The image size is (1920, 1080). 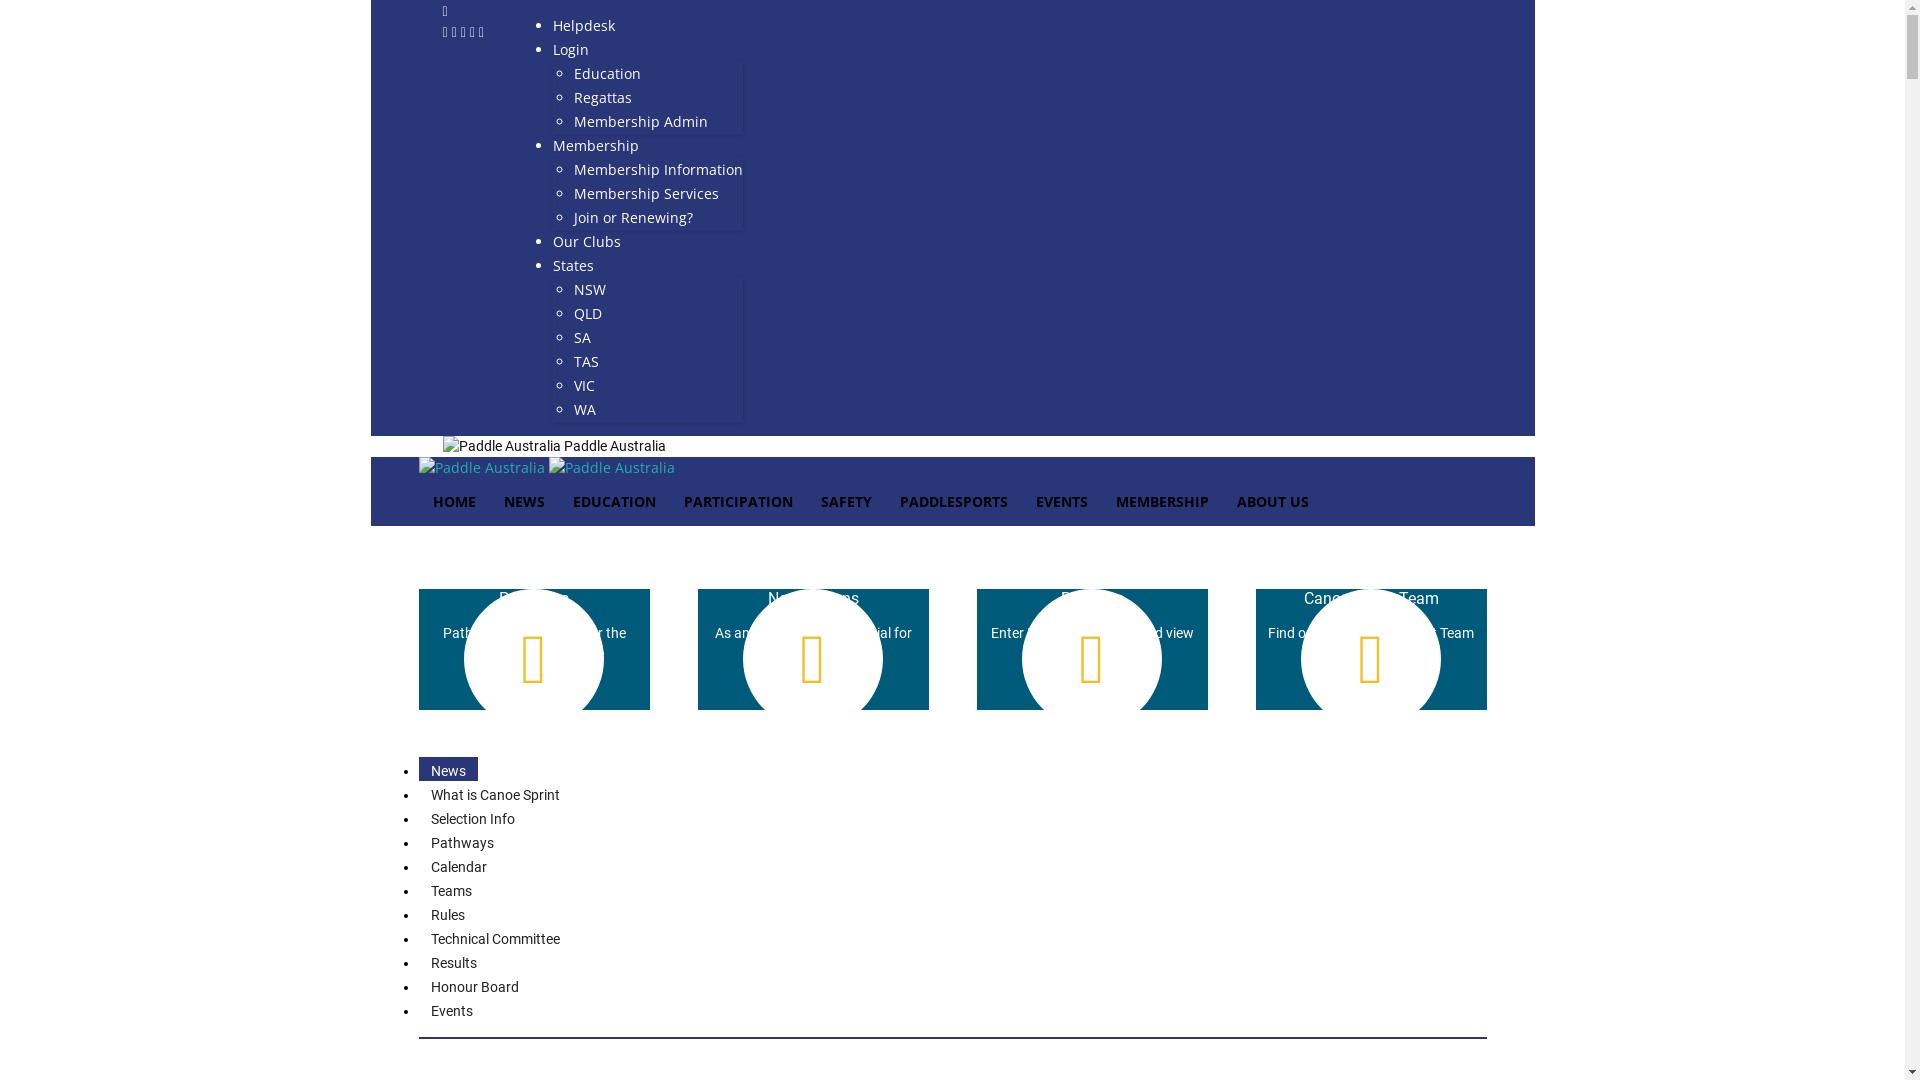 What do you see at coordinates (587, 242) in the screenshot?
I see `Our Clubs` at bounding box center [587, 242].